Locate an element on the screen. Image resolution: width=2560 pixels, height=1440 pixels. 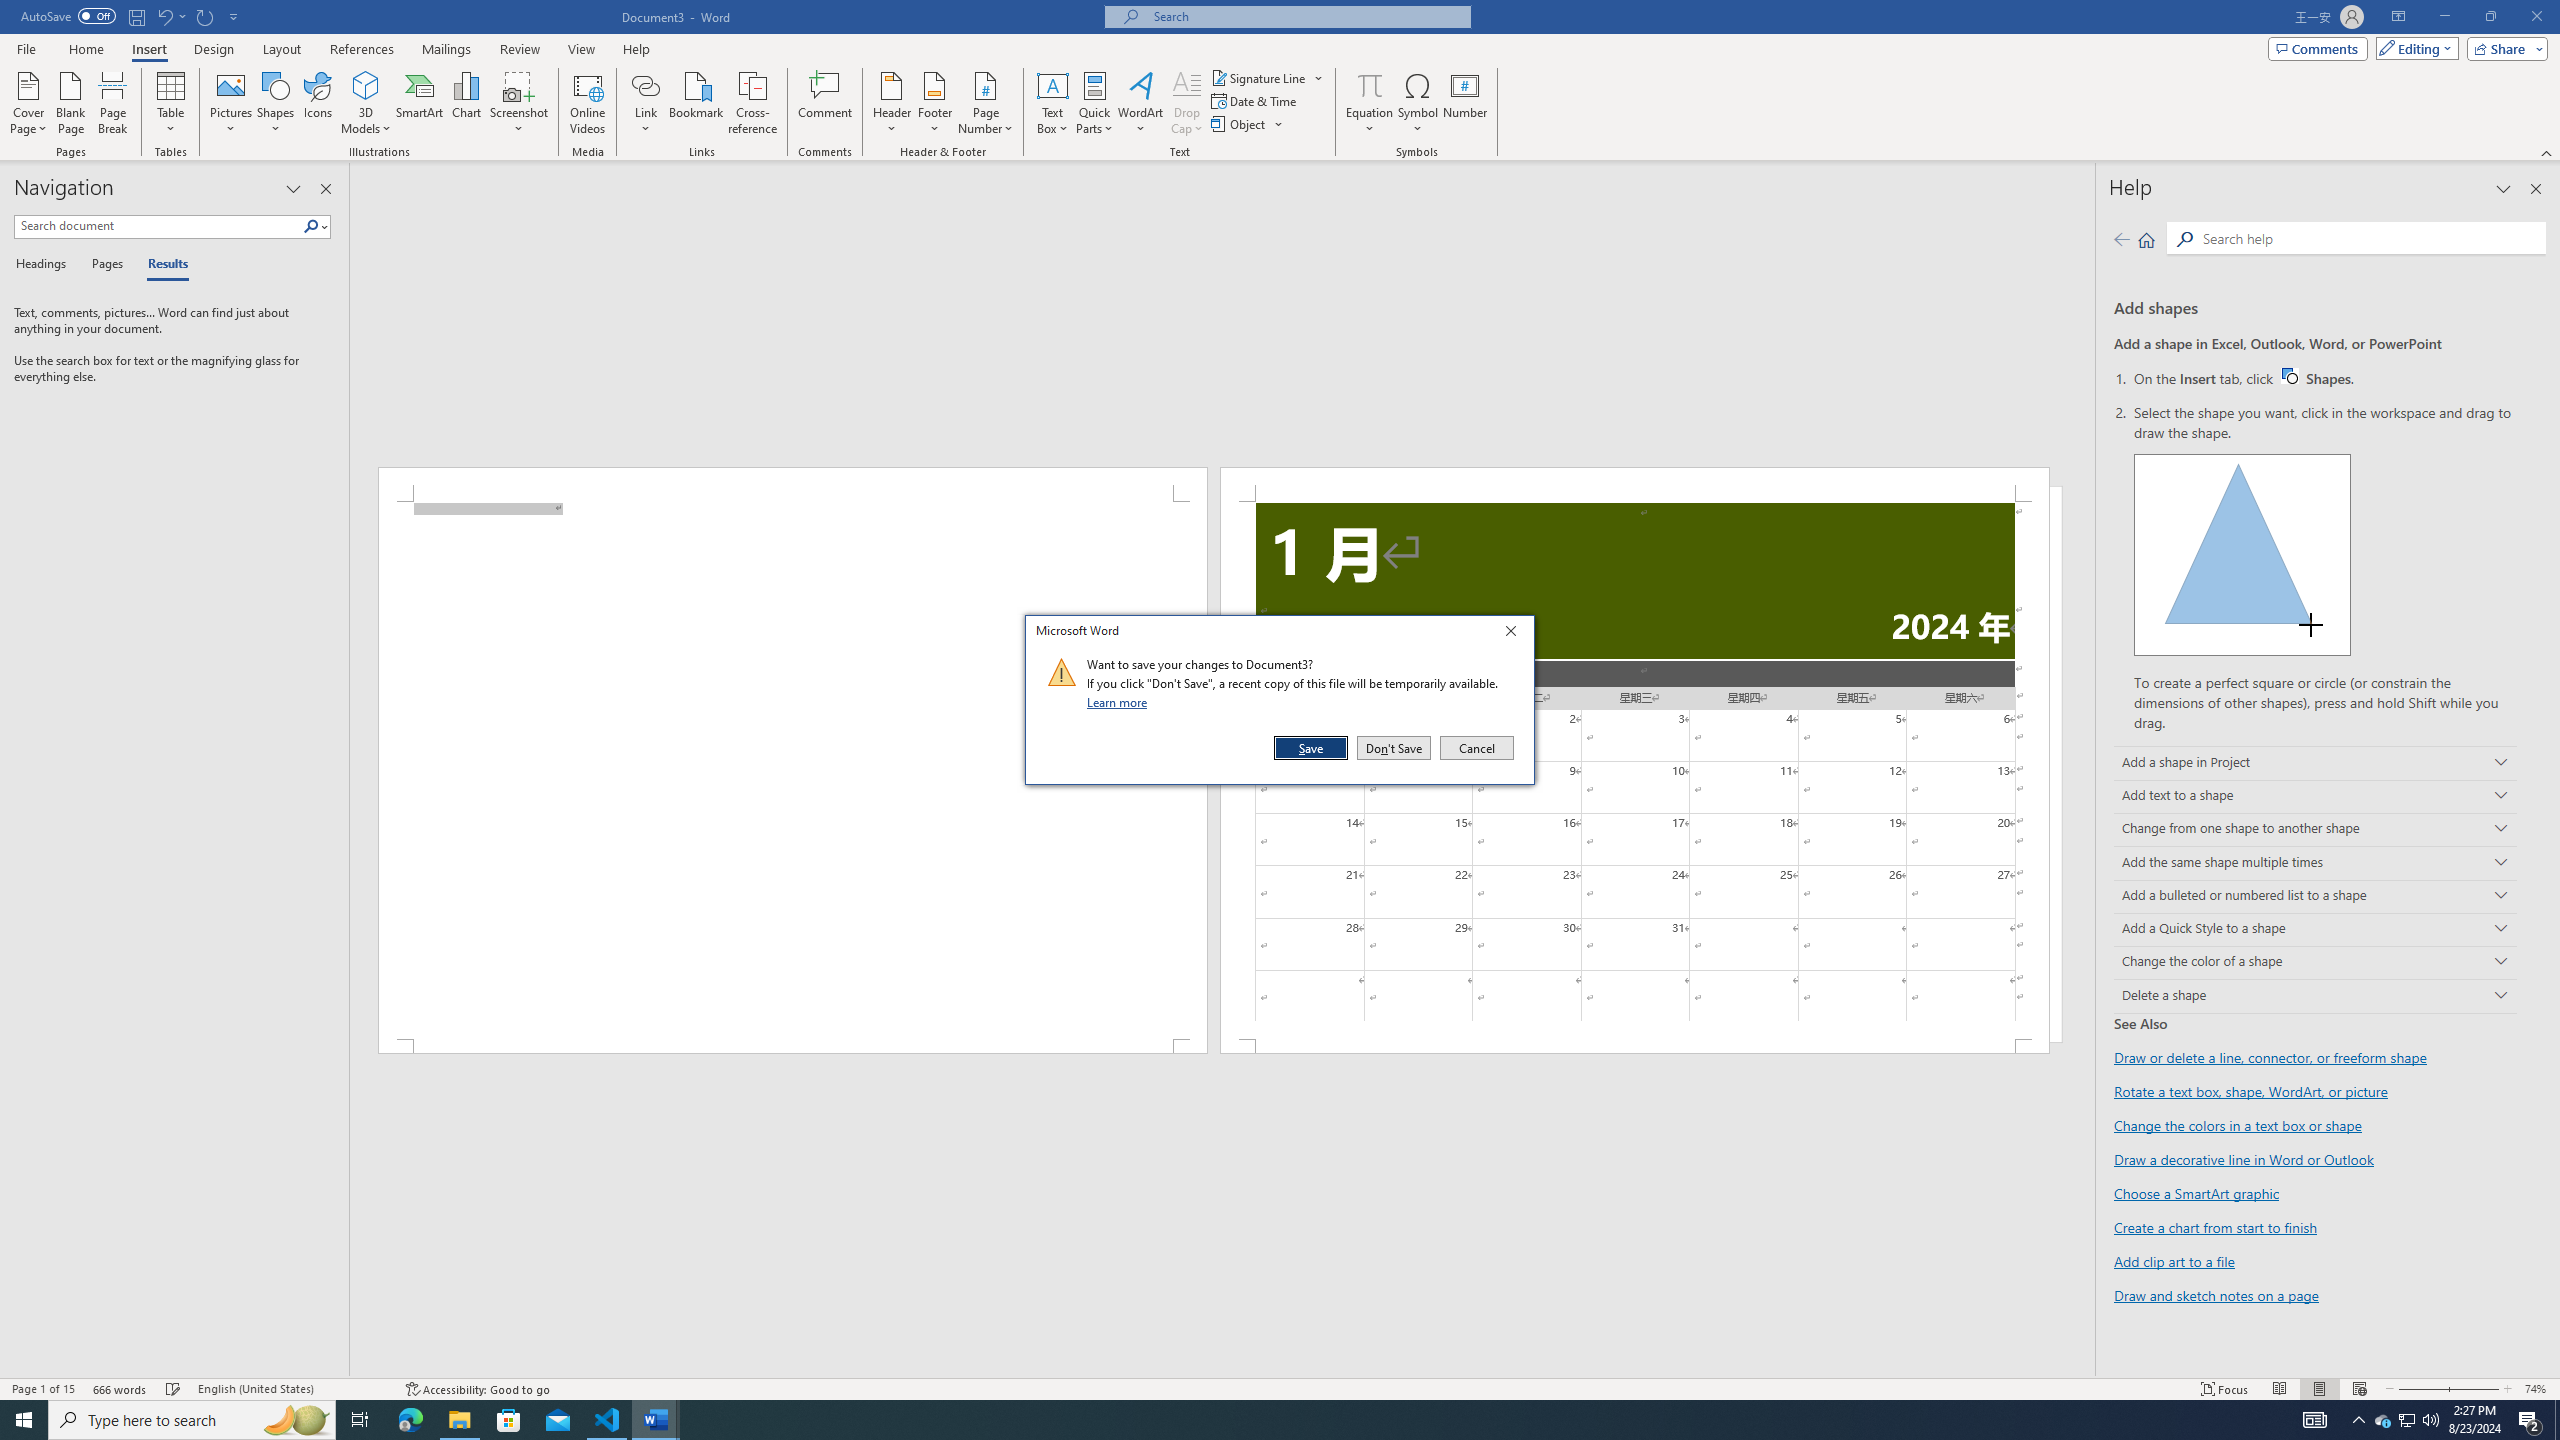
Change from one shape to another shape is located at coordinates (2315, 830).